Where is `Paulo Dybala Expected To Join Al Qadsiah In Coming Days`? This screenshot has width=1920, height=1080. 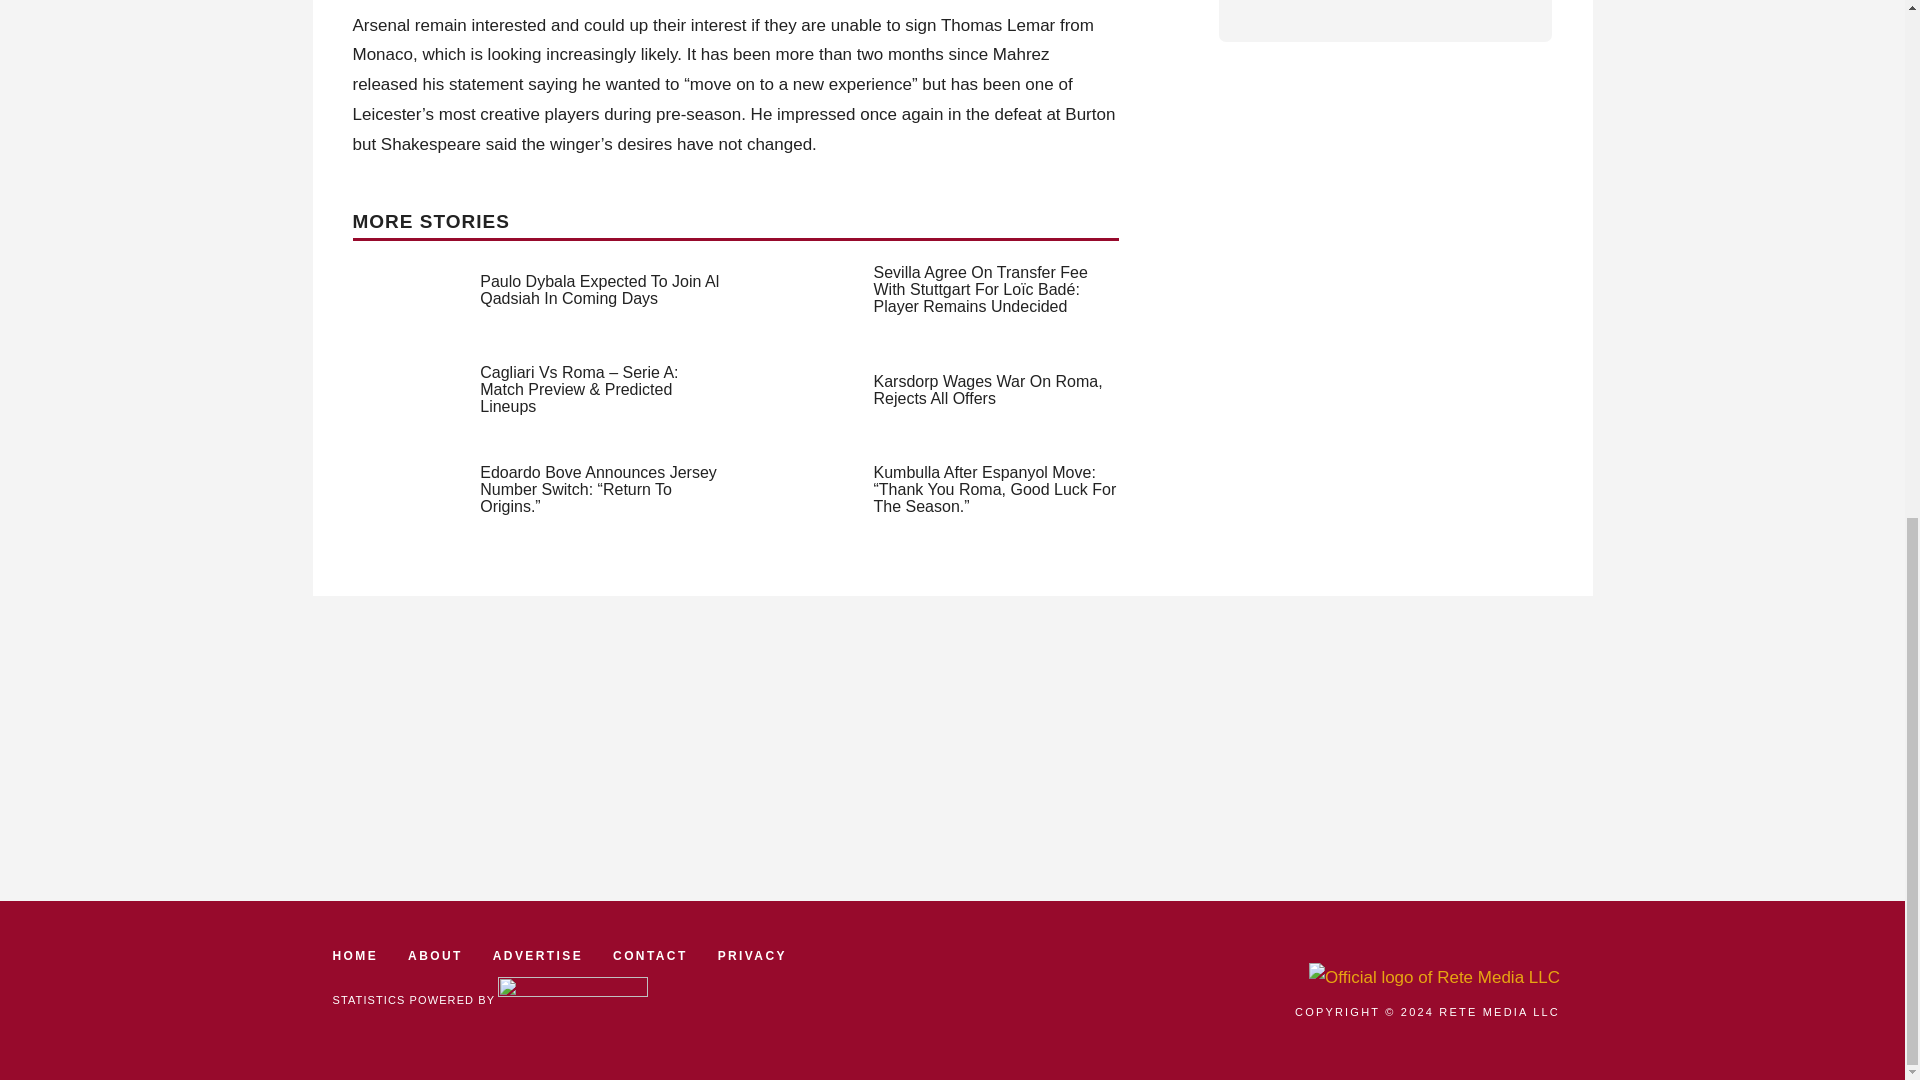
Paulo Dybala Expected To Join Al Qadsiah In Coming Days is located at coordinates (599, 290).